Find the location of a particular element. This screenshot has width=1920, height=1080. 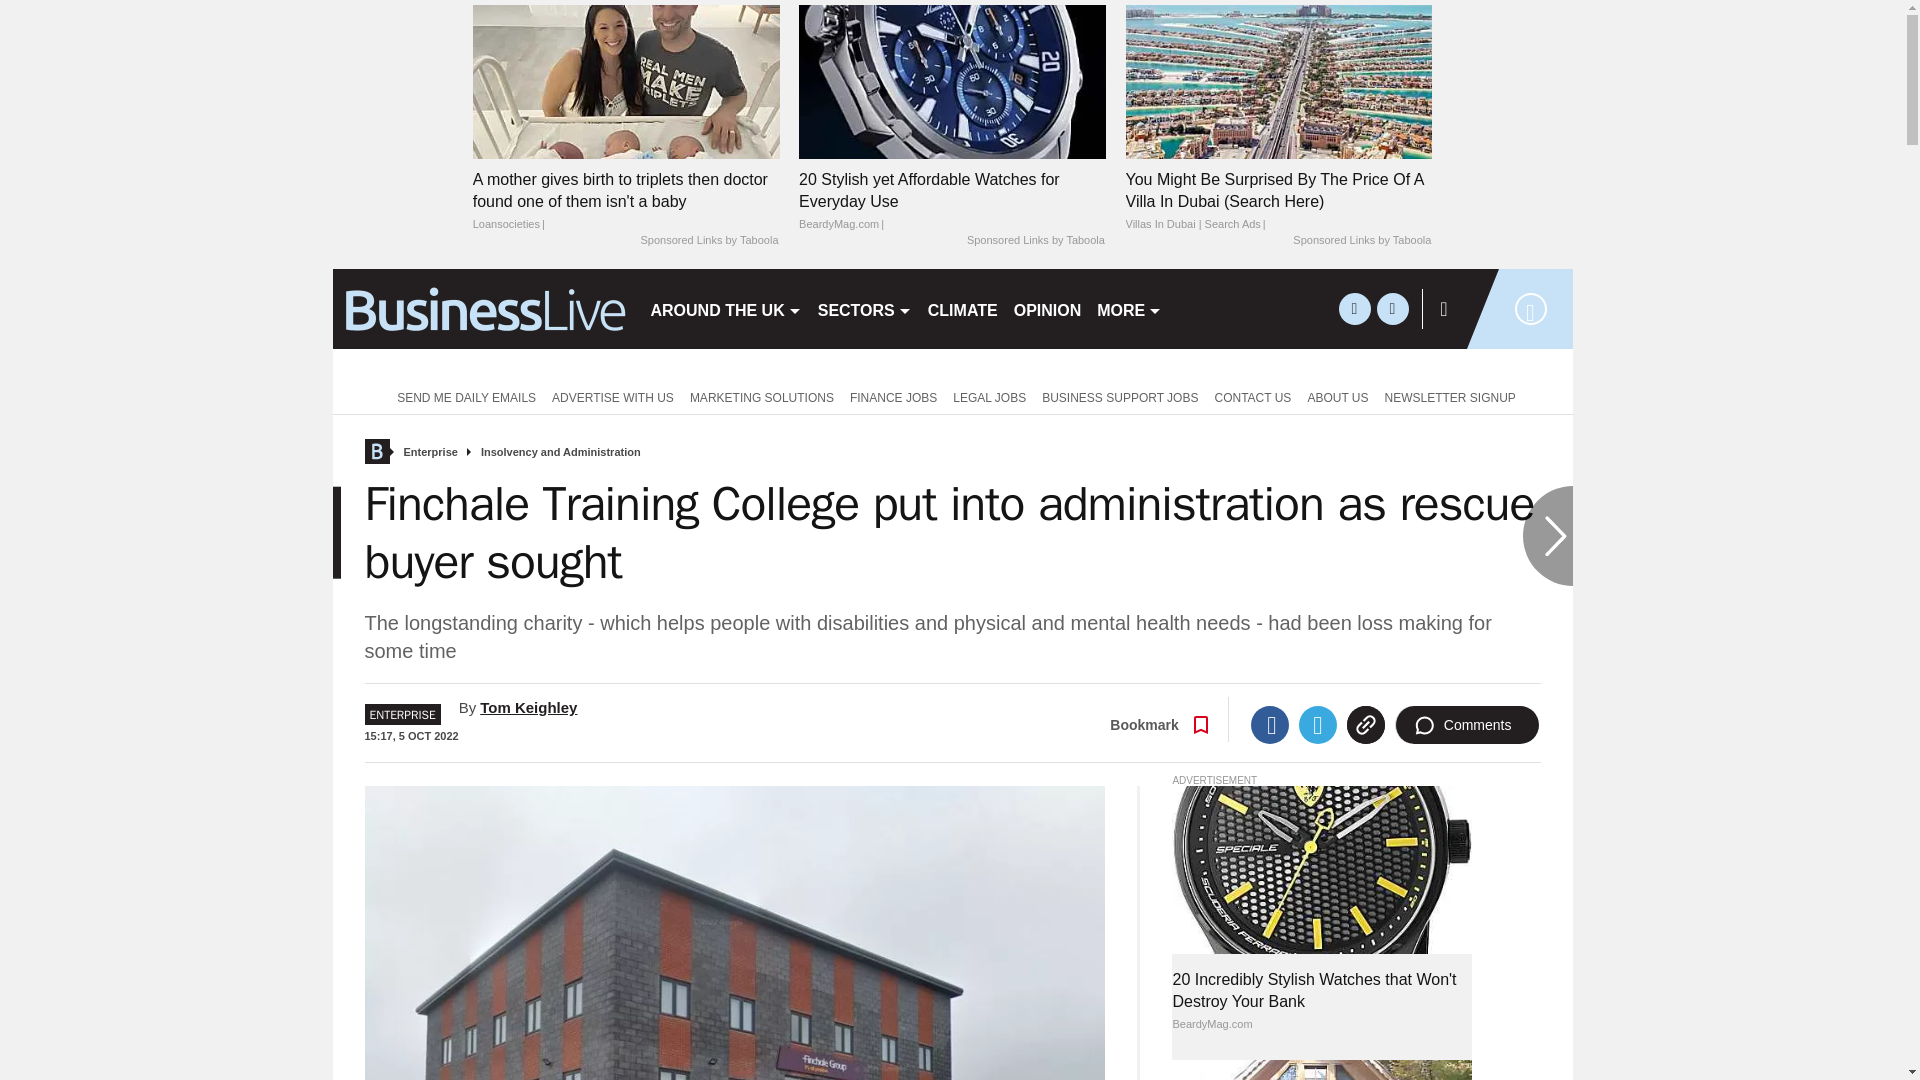

Sponsored Links by Taboola is located at coordinates (708, 241).